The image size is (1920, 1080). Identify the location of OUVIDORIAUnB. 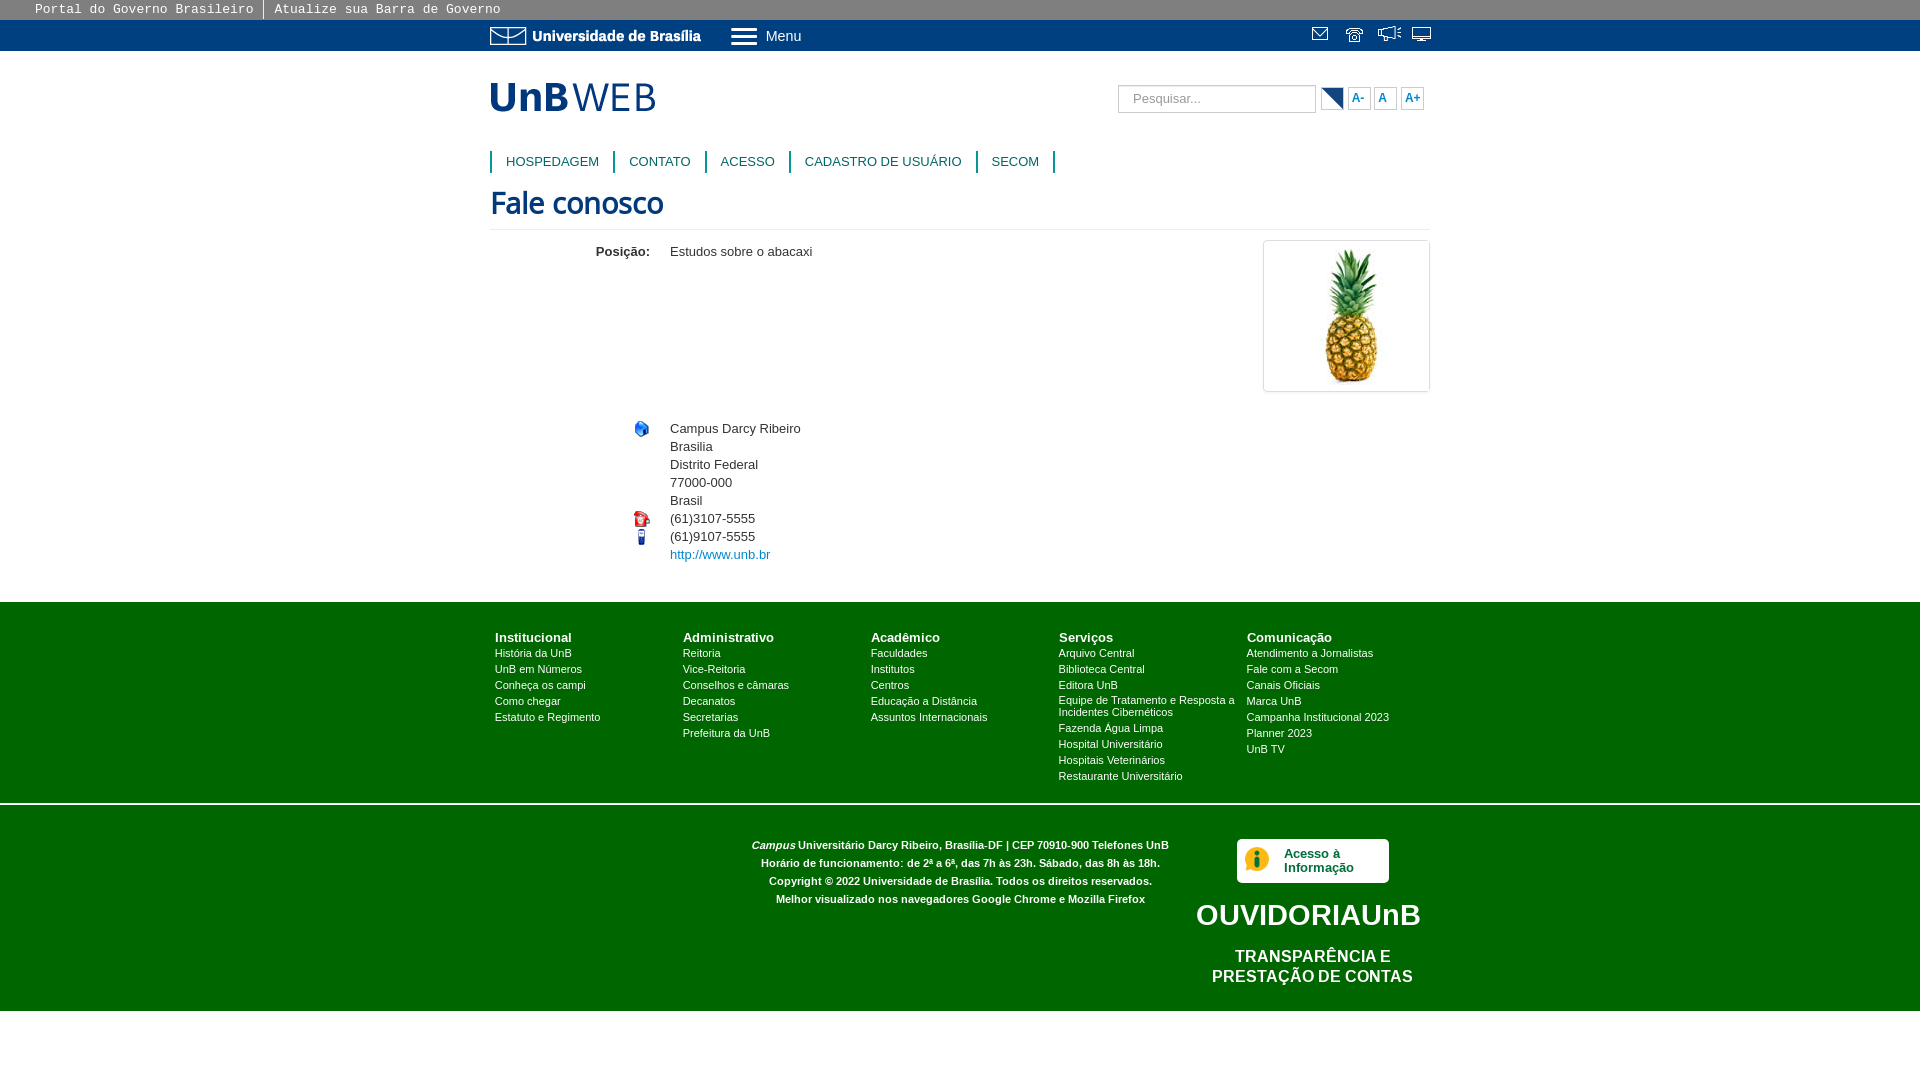
(1308, 914).